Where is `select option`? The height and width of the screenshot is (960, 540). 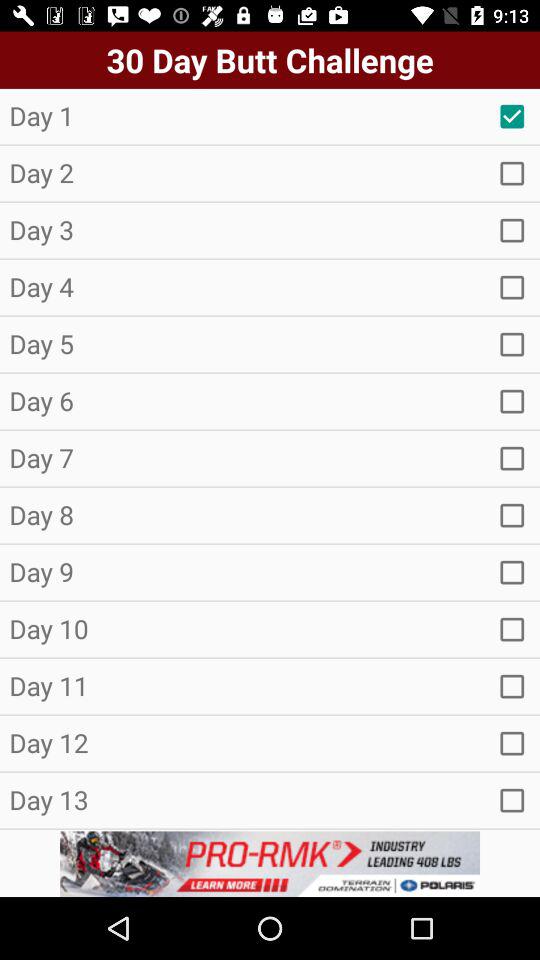 select option is located at coordinates (512, 686).